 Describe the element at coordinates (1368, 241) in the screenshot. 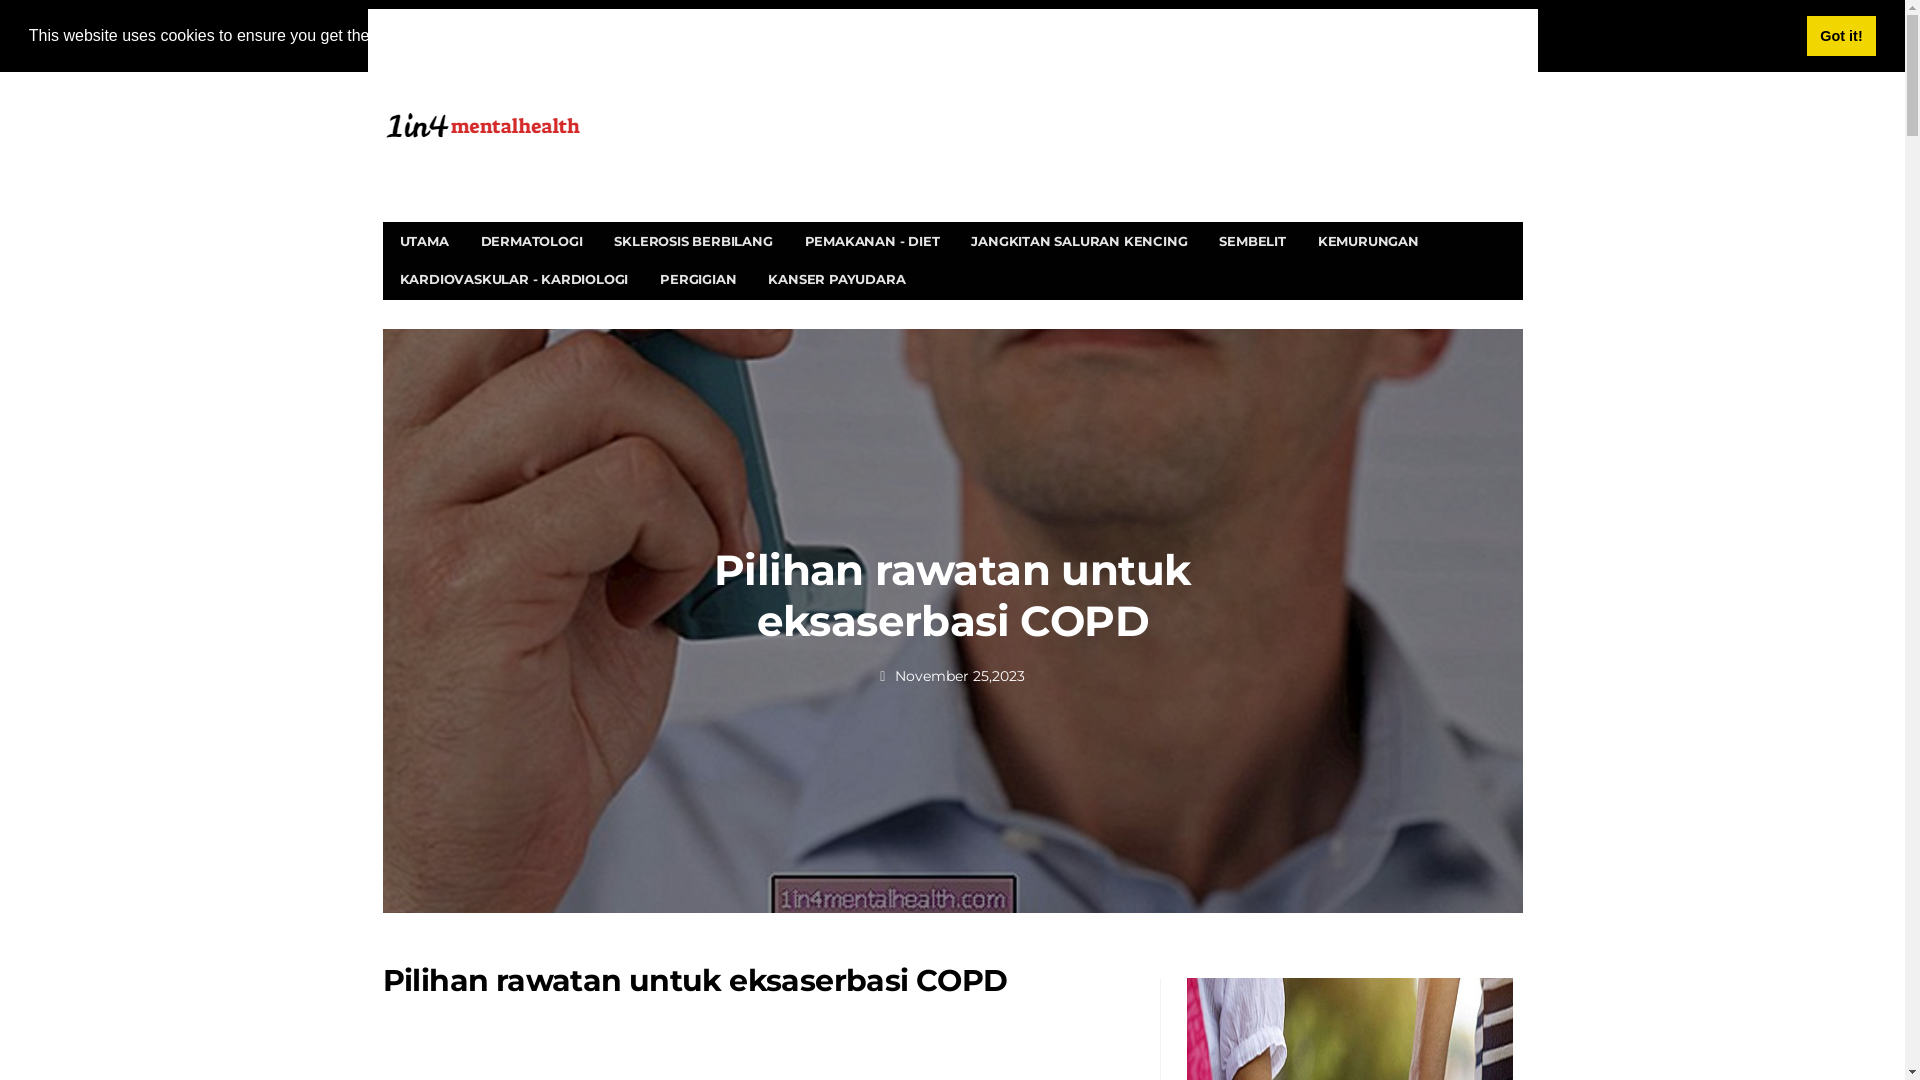

I see `KEMURUNGAN` at that location.